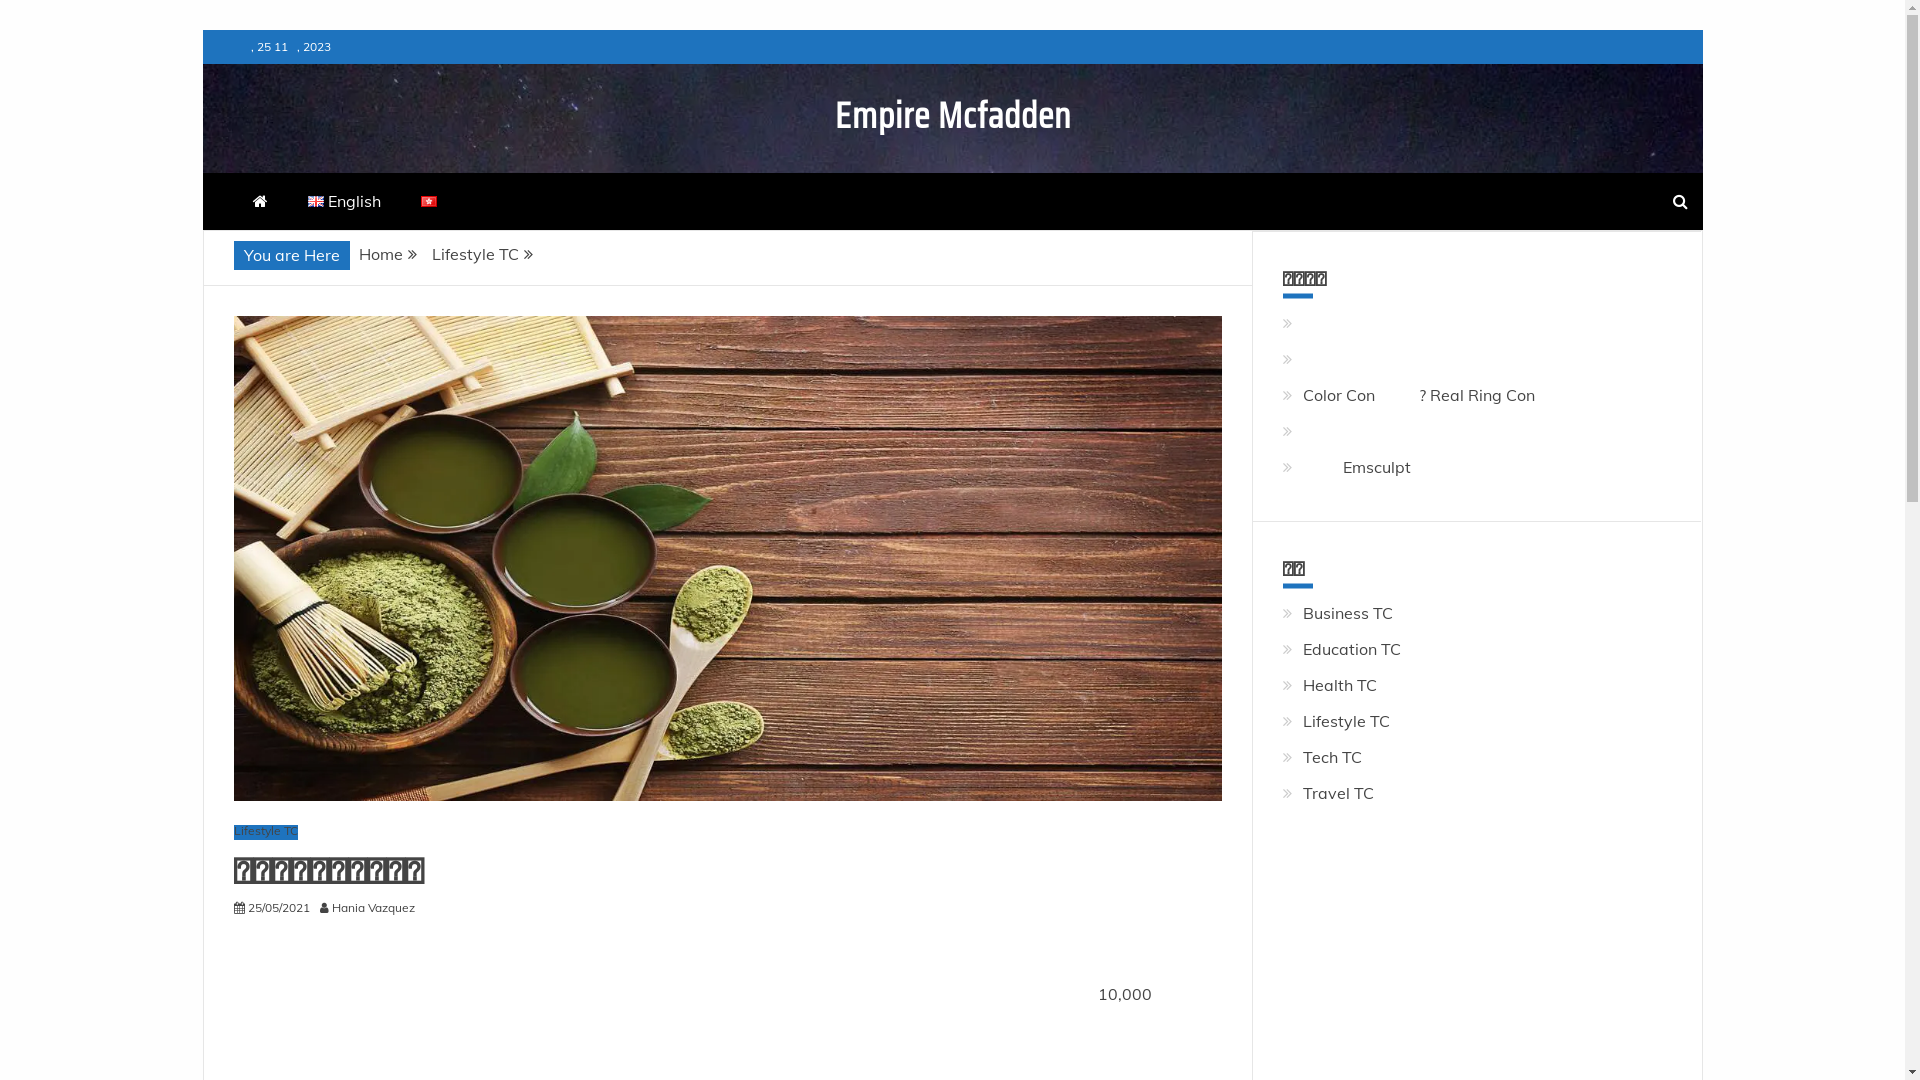 The image size is (1920, 1080). Describe the element at coordinates (1332, 757) in the screenshot. I see `Tech TC` at that location.